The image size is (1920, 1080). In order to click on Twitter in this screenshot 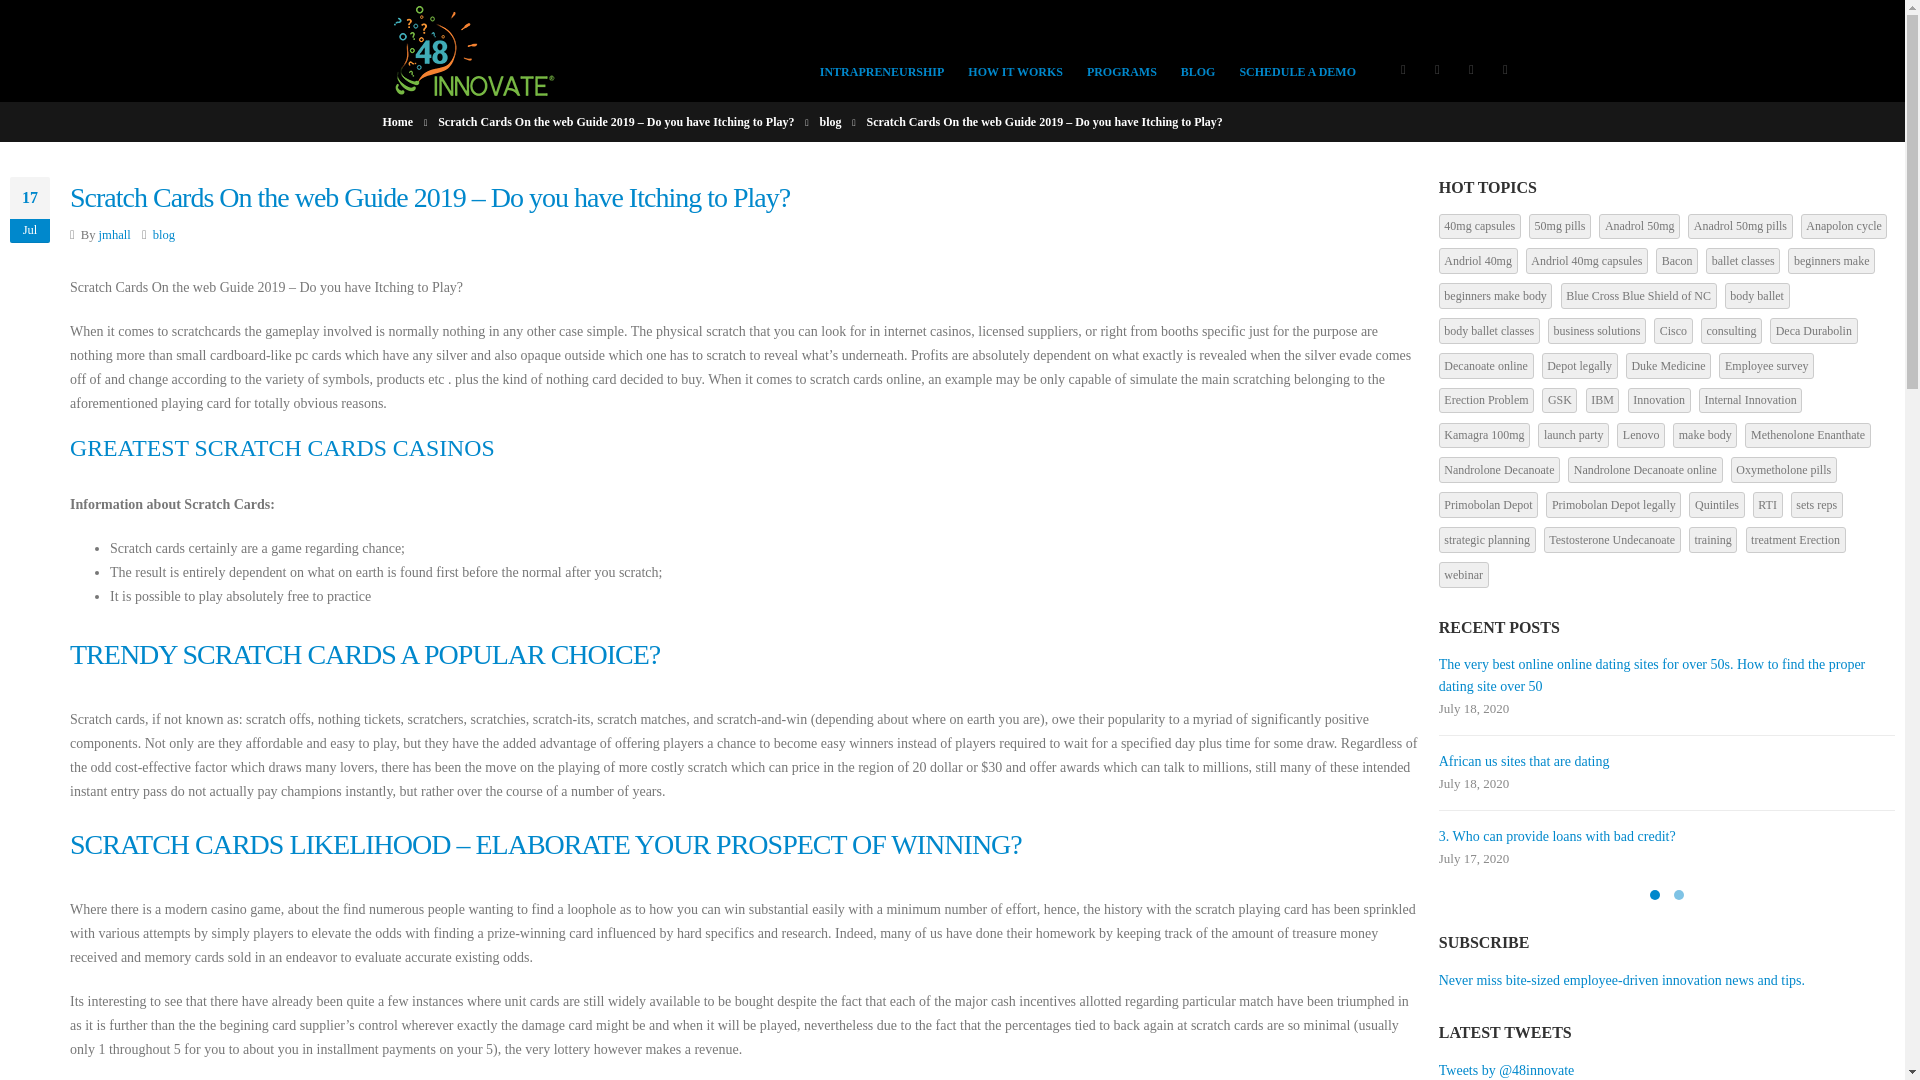, I will do `click(1436, 69)`.